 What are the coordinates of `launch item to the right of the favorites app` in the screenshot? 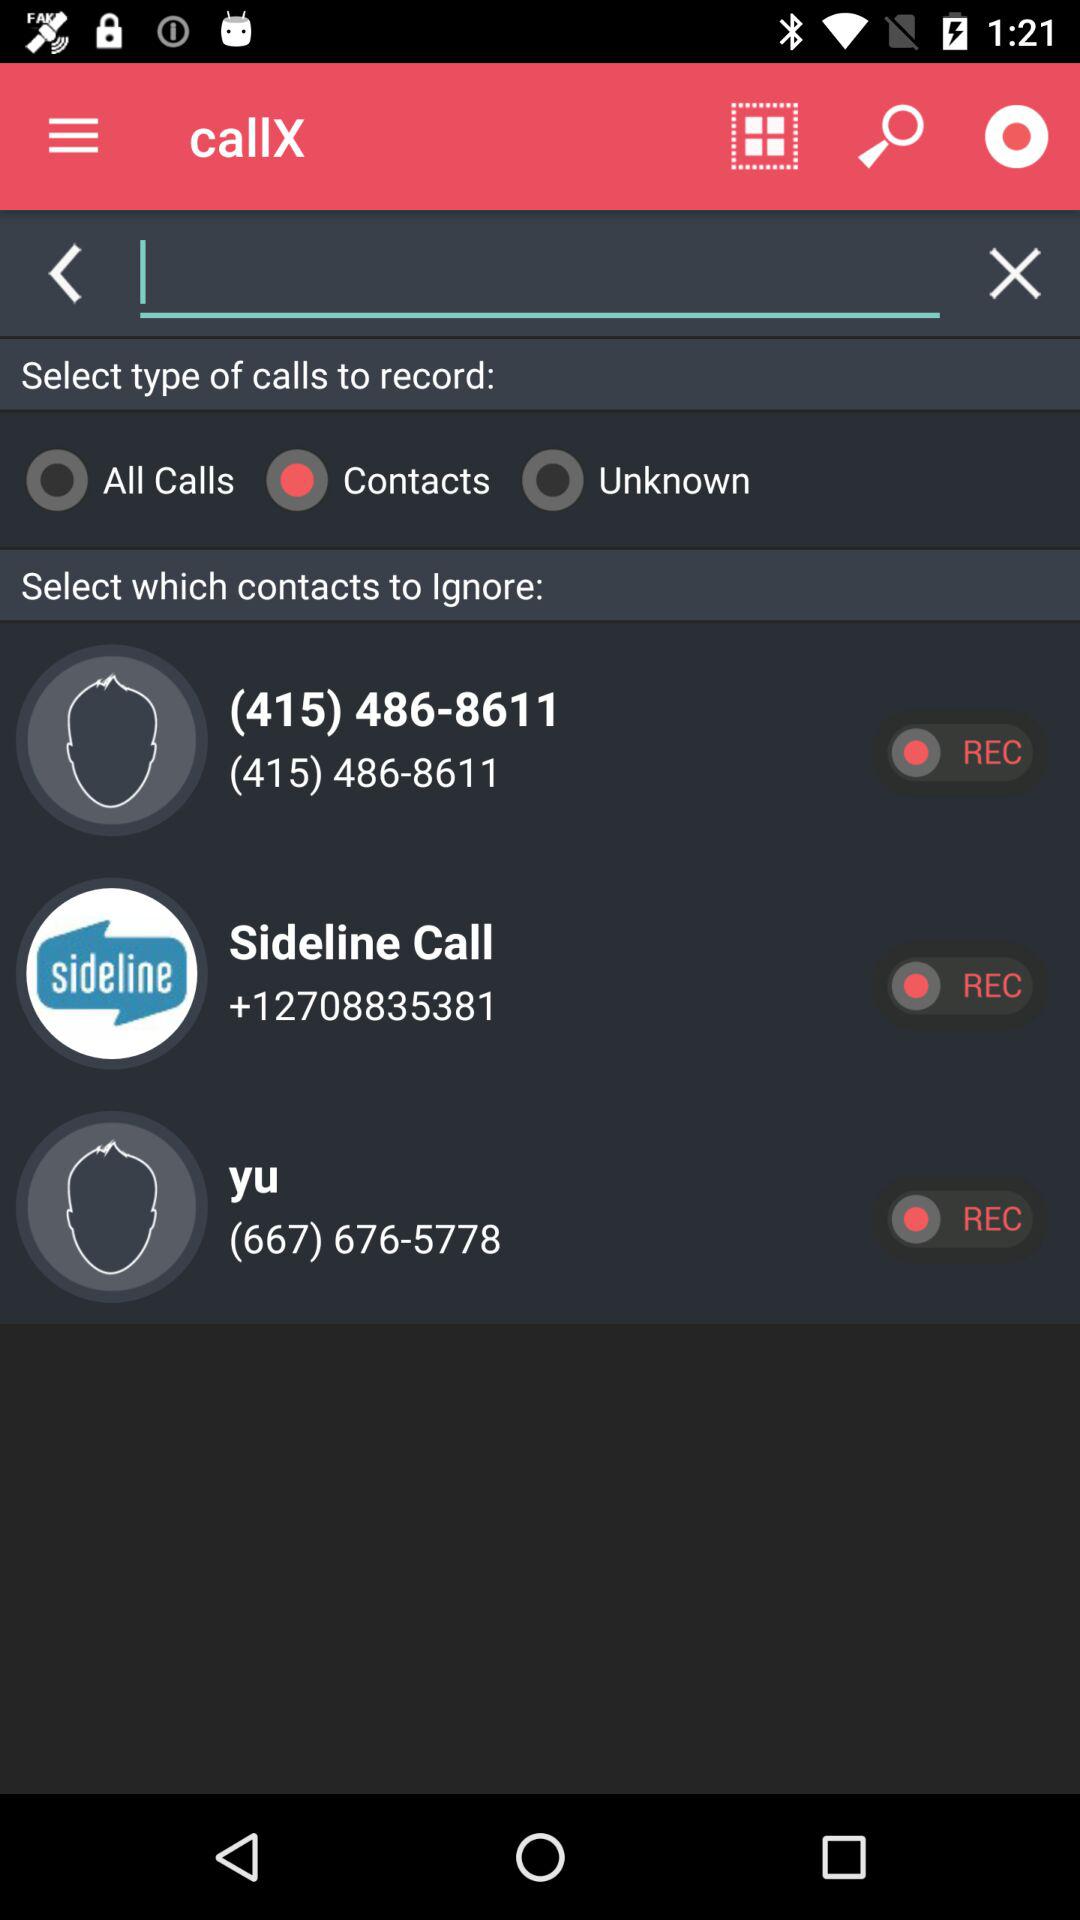 It's located at (764, 136).